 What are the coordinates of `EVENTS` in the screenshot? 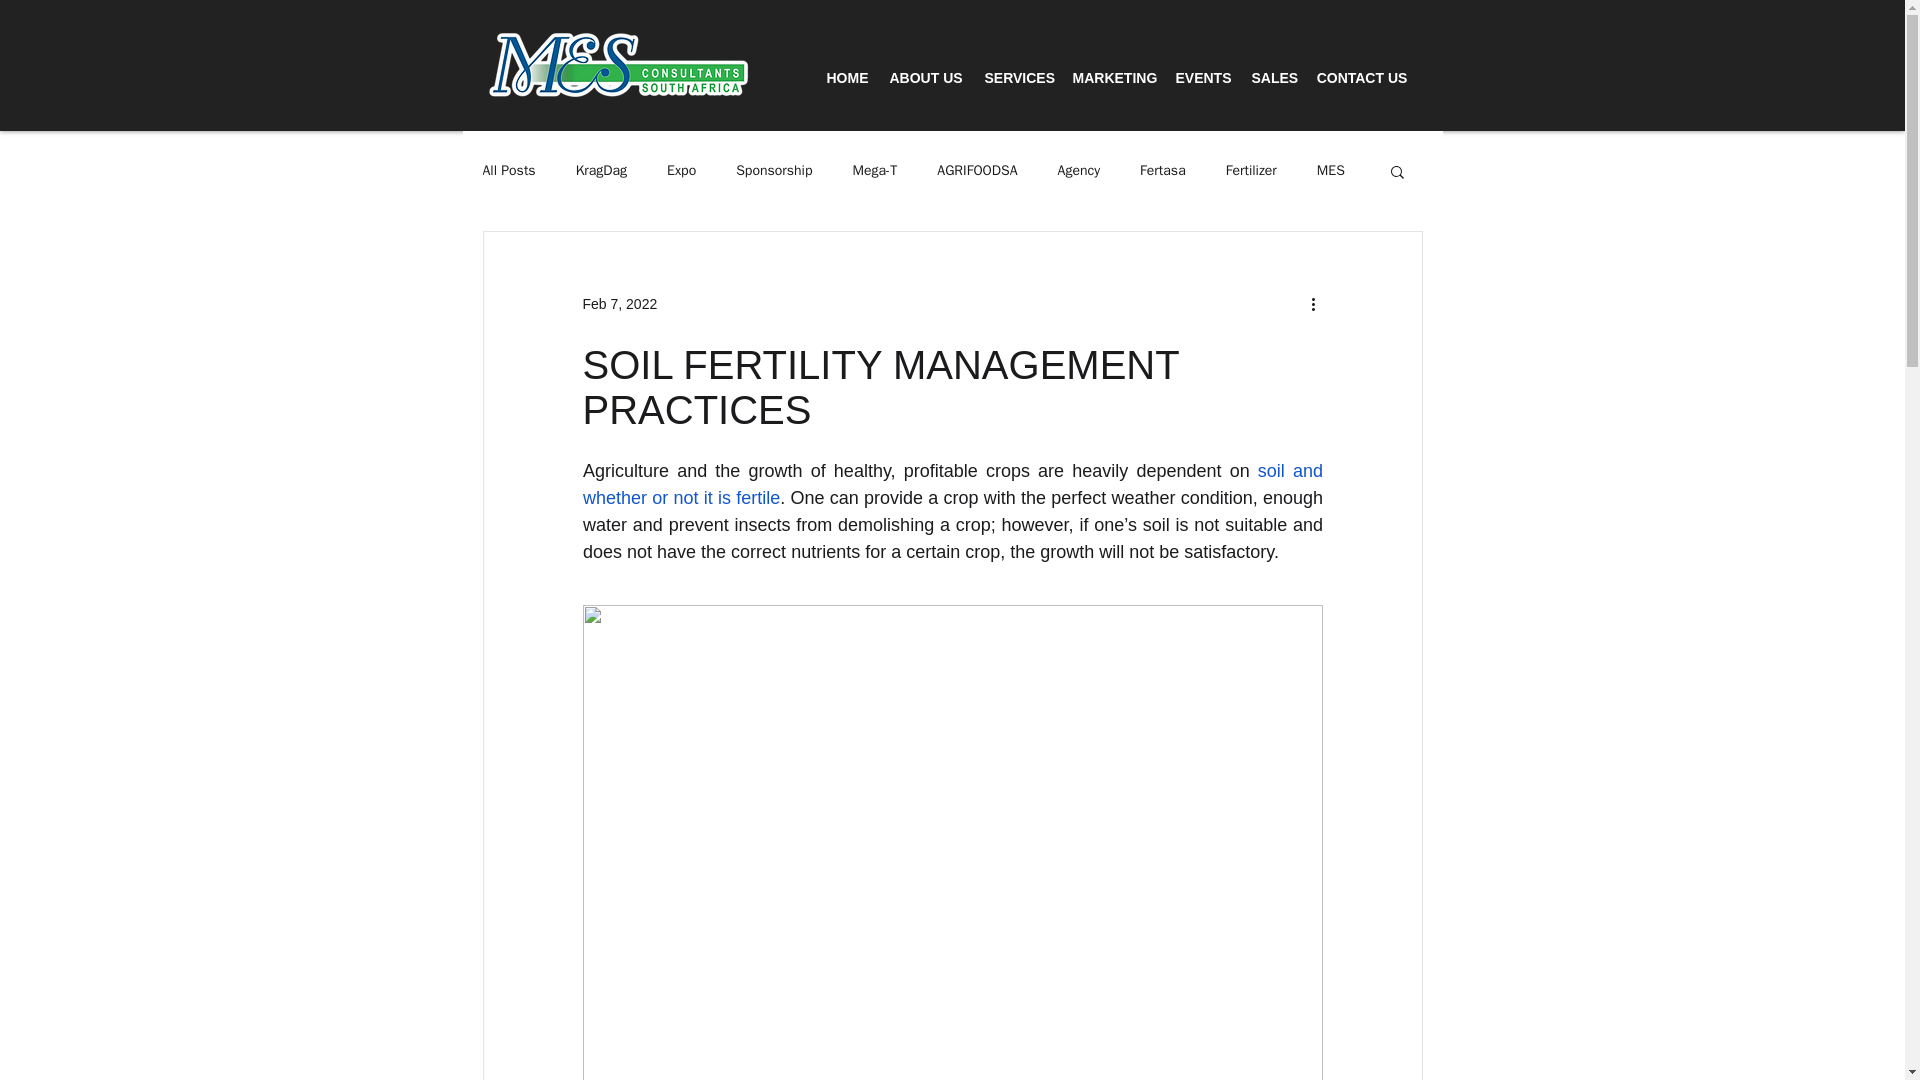 It's located at (1202, 78).